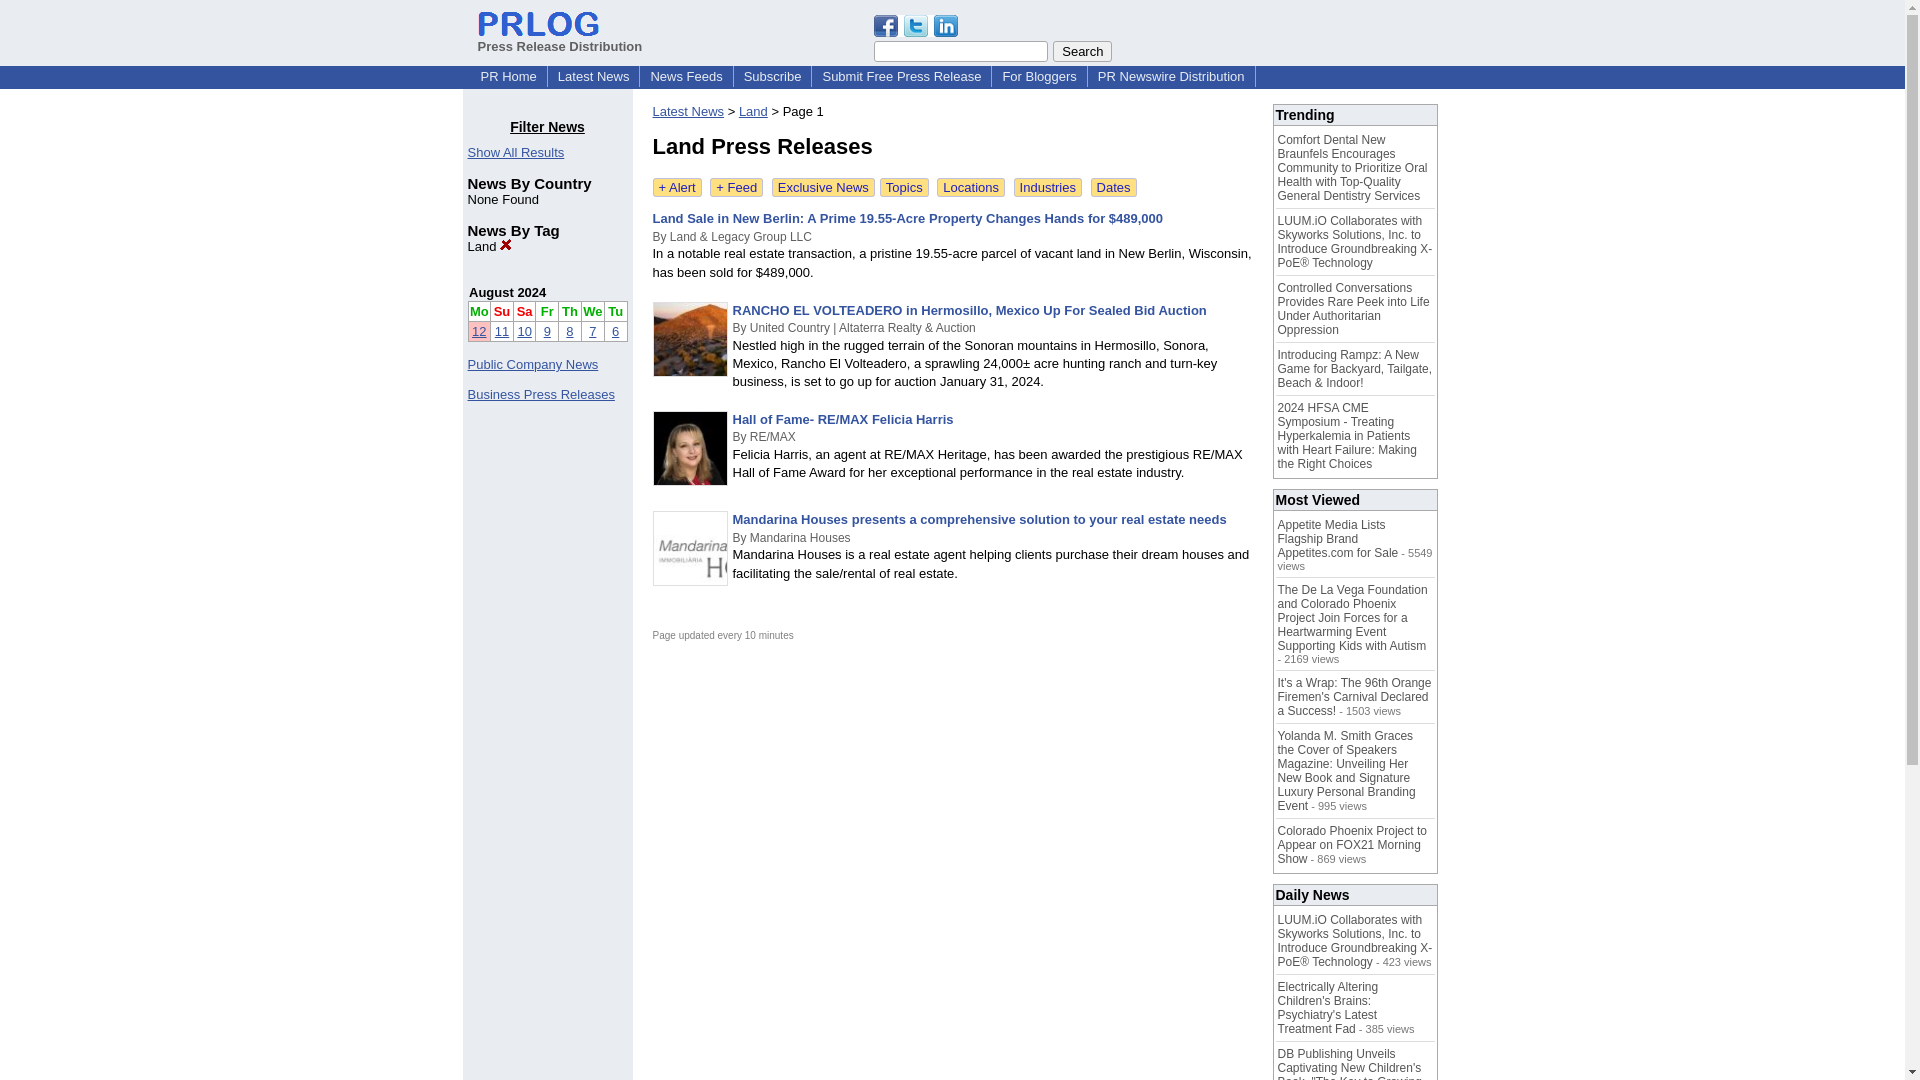 The image size is (1920, 1080). Describe the element at coordinates (490, 246) in the screenshot. I see `Click to remove this filter` at that location.